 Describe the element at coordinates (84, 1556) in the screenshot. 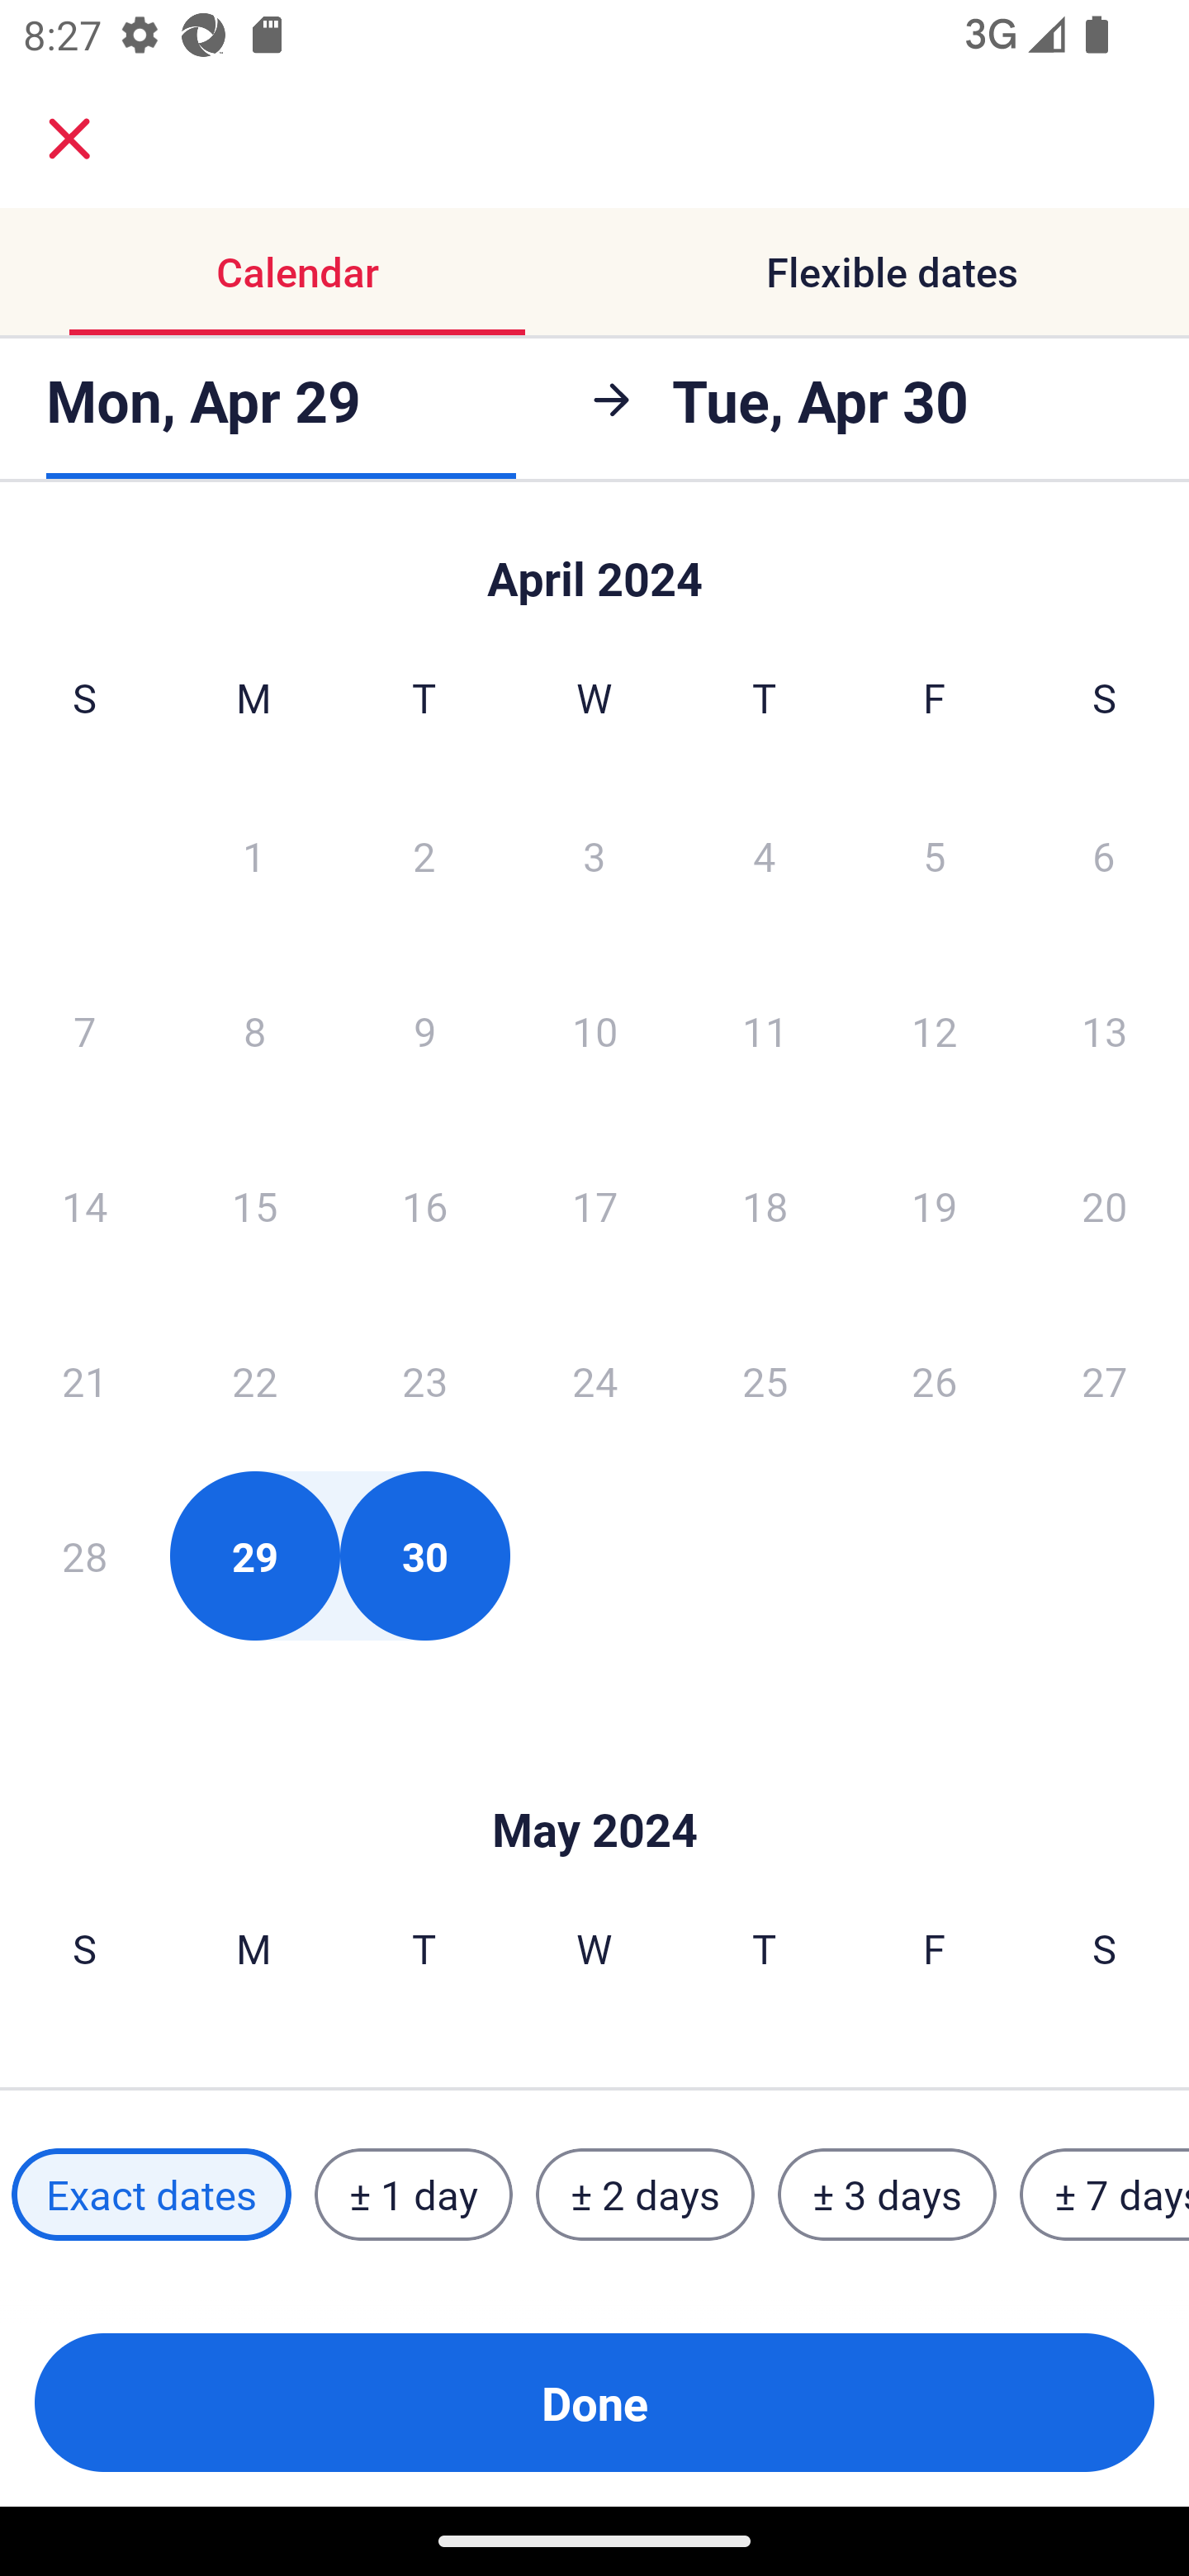

I see `28 Sunday, April 28, 2024` at that location.